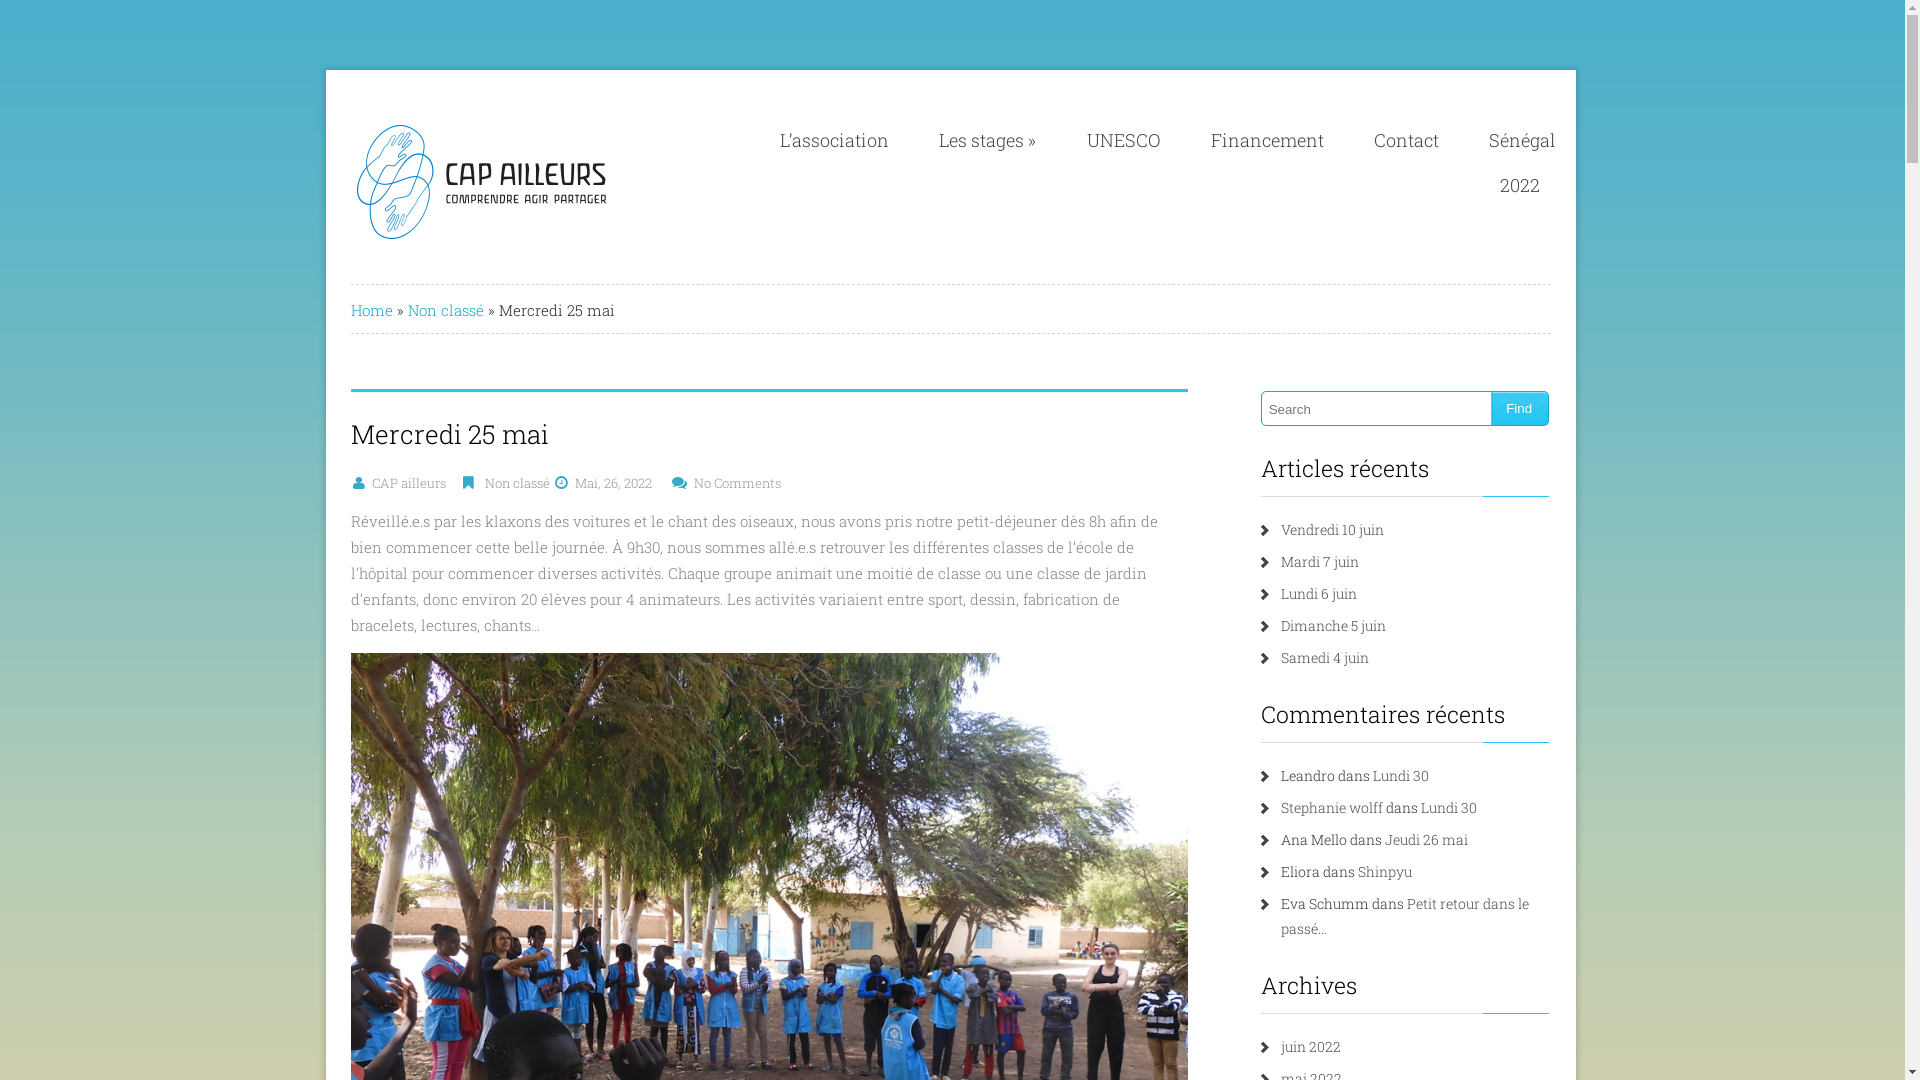 The width and height of the screenshot is (1920, 1080). What do you see at coordinates (1268, 140) in the screenshot?
I see `Financement` at bounding box center [1268, 140].